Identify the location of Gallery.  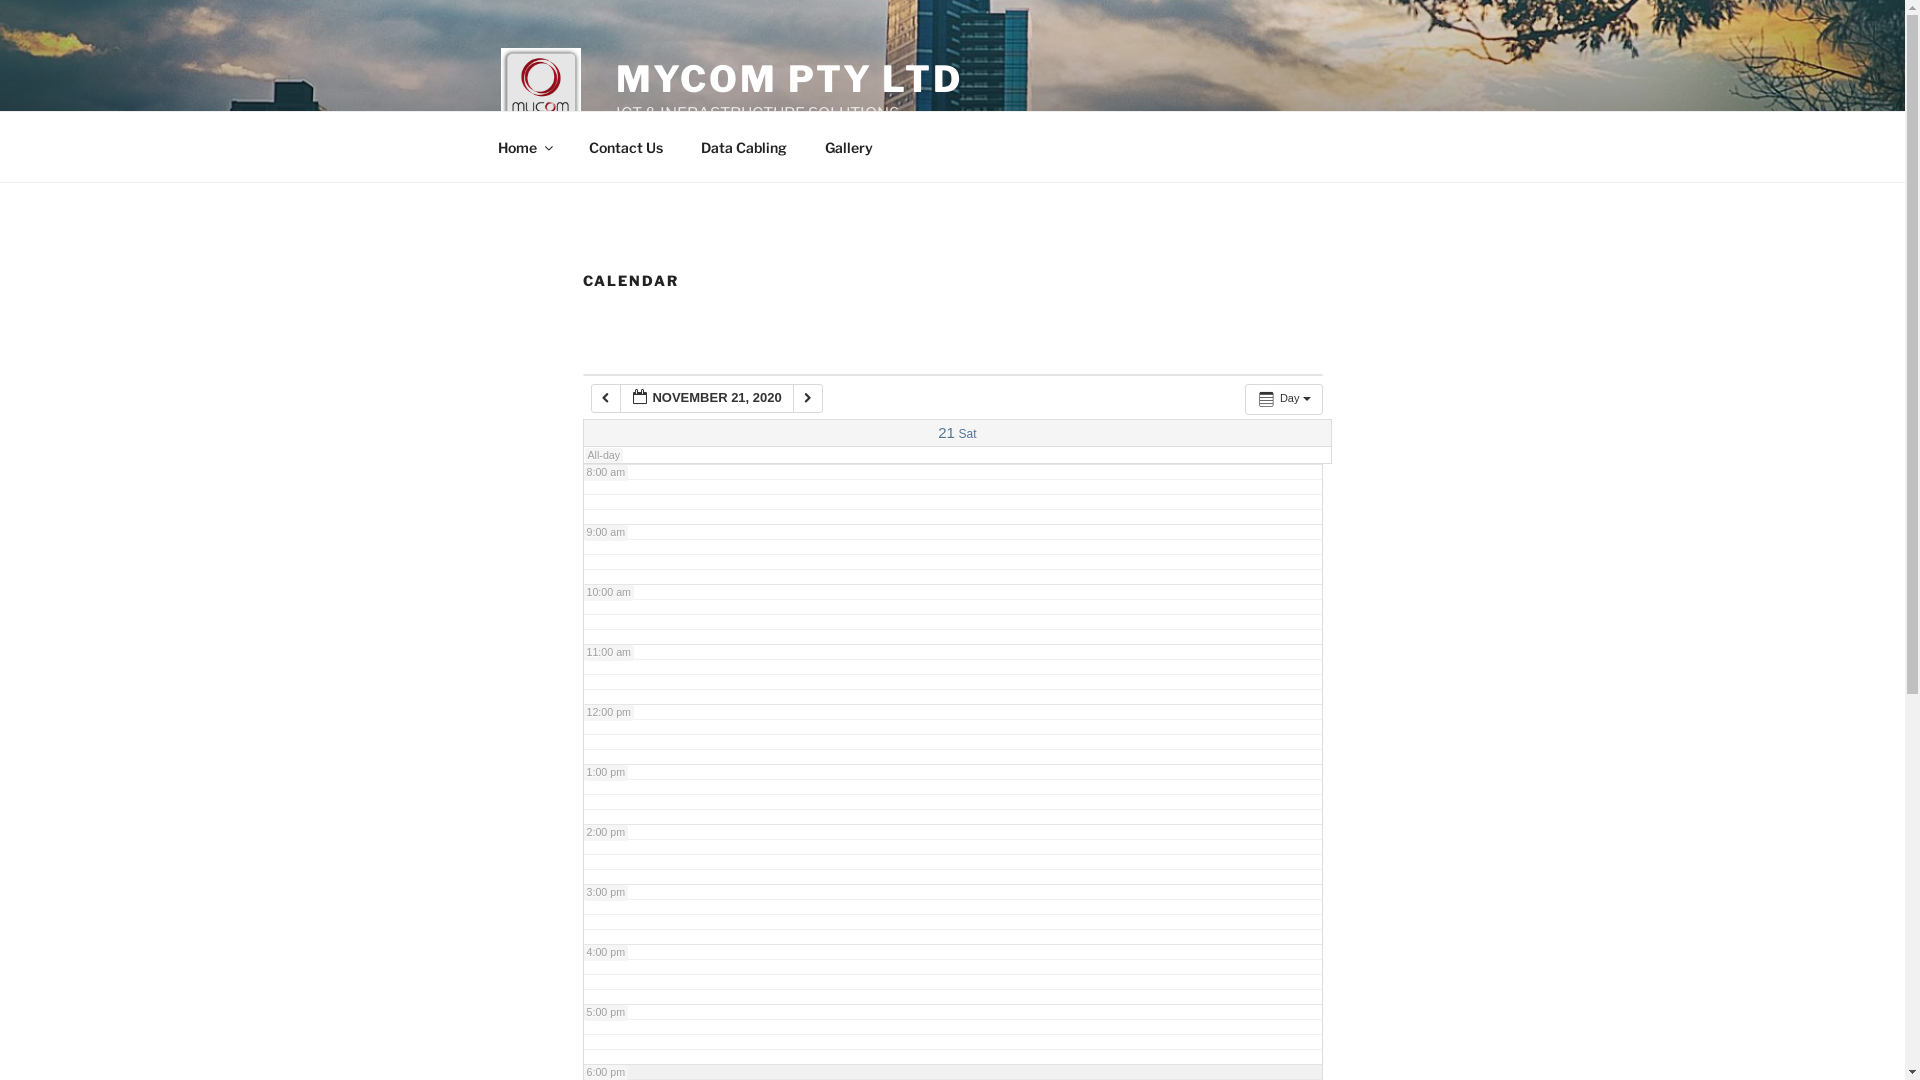
(850, 146).